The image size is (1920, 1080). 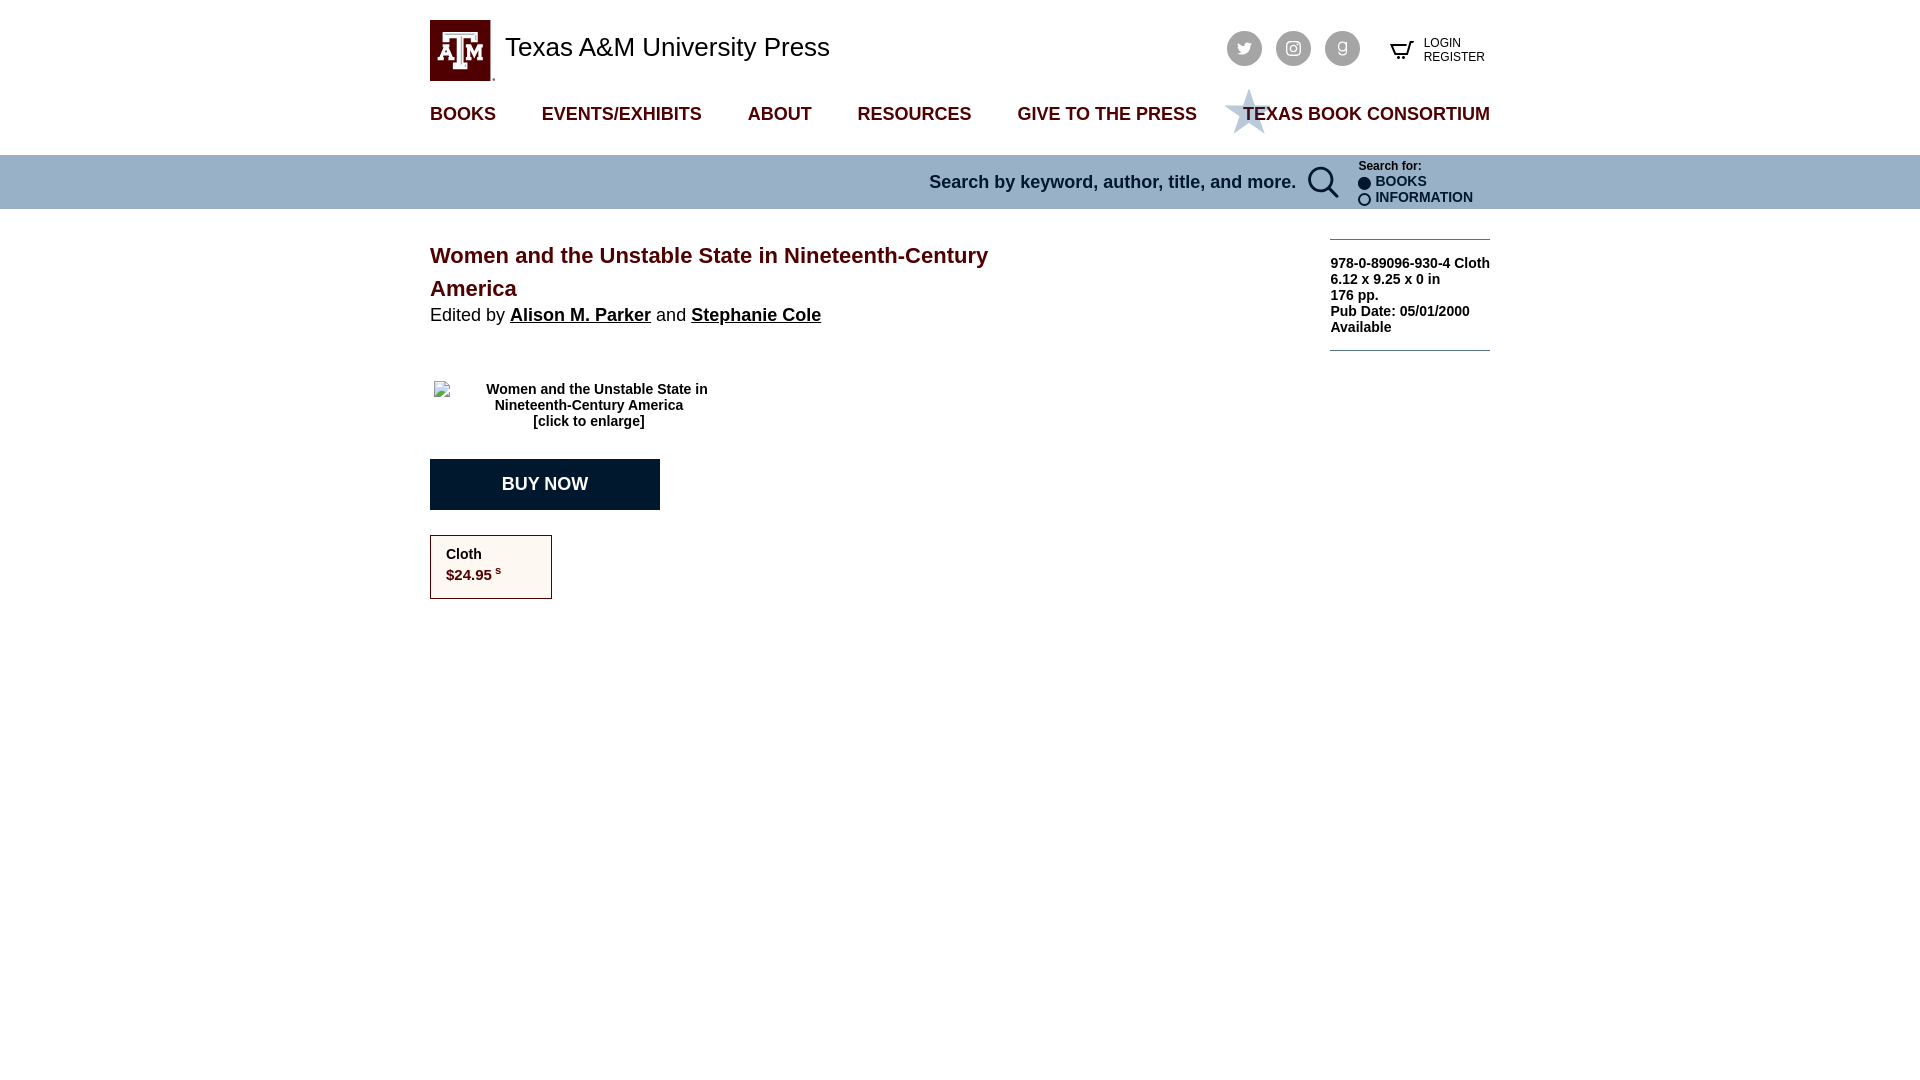 I want to click on REGISTER, so click(x=1454, y=56).